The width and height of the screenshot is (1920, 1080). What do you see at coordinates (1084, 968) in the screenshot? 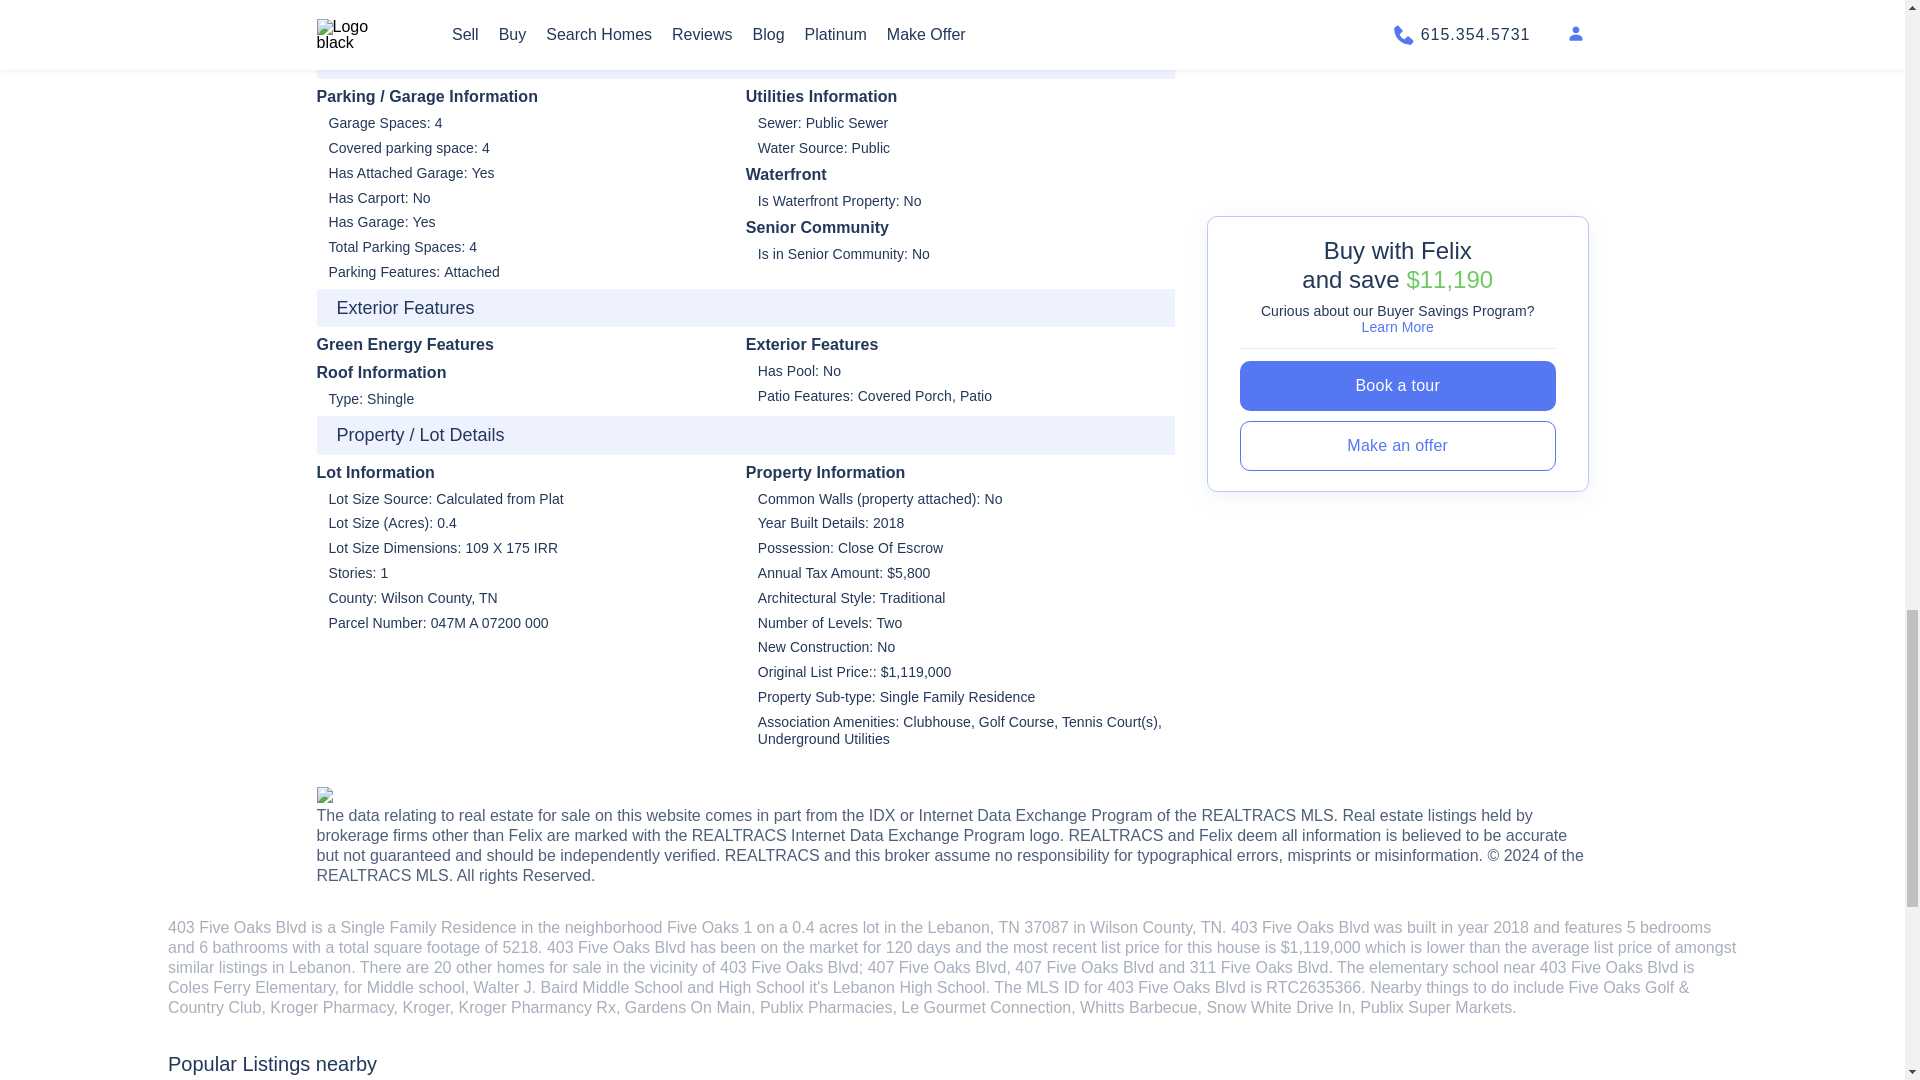
I see `407 Five Oaks Blvd` at bounding box center [1084, 968].